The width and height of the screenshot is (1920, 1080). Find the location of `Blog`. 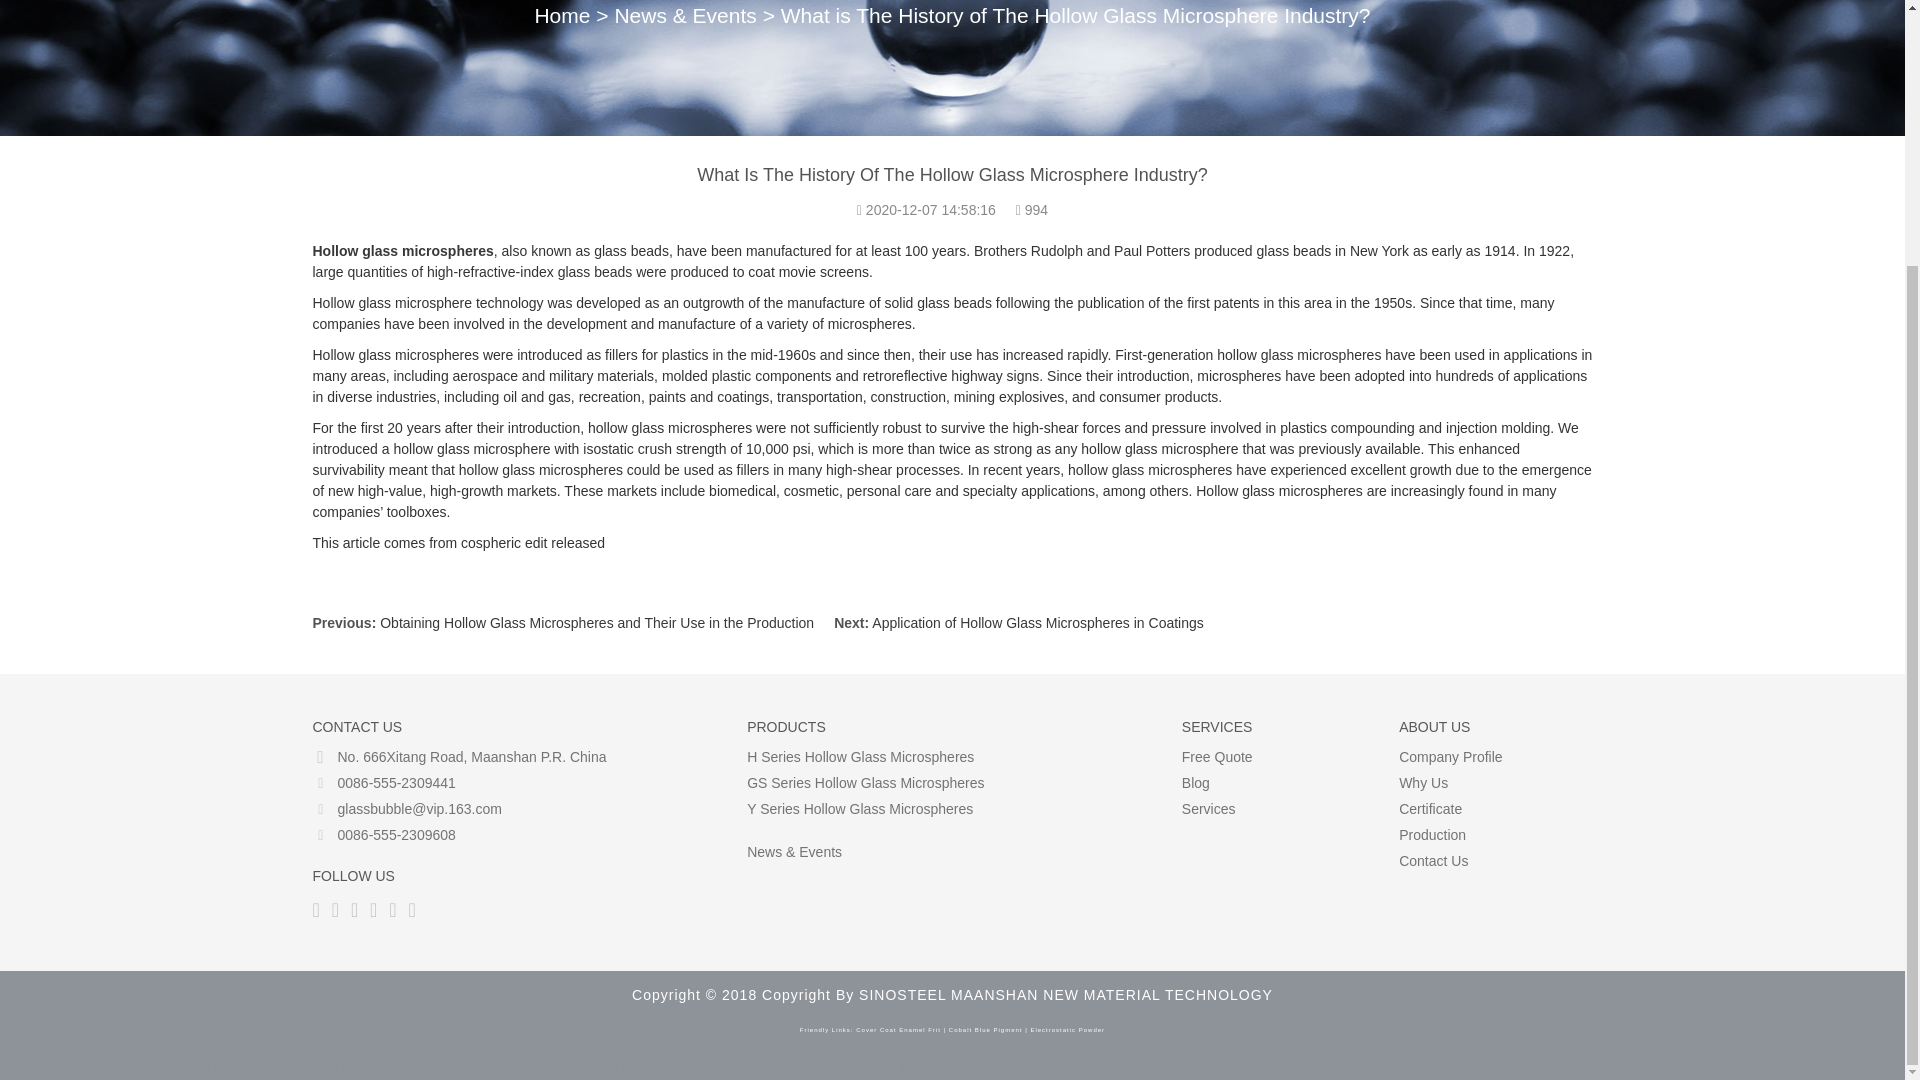

Blog is located at coordinates (1196, 782).